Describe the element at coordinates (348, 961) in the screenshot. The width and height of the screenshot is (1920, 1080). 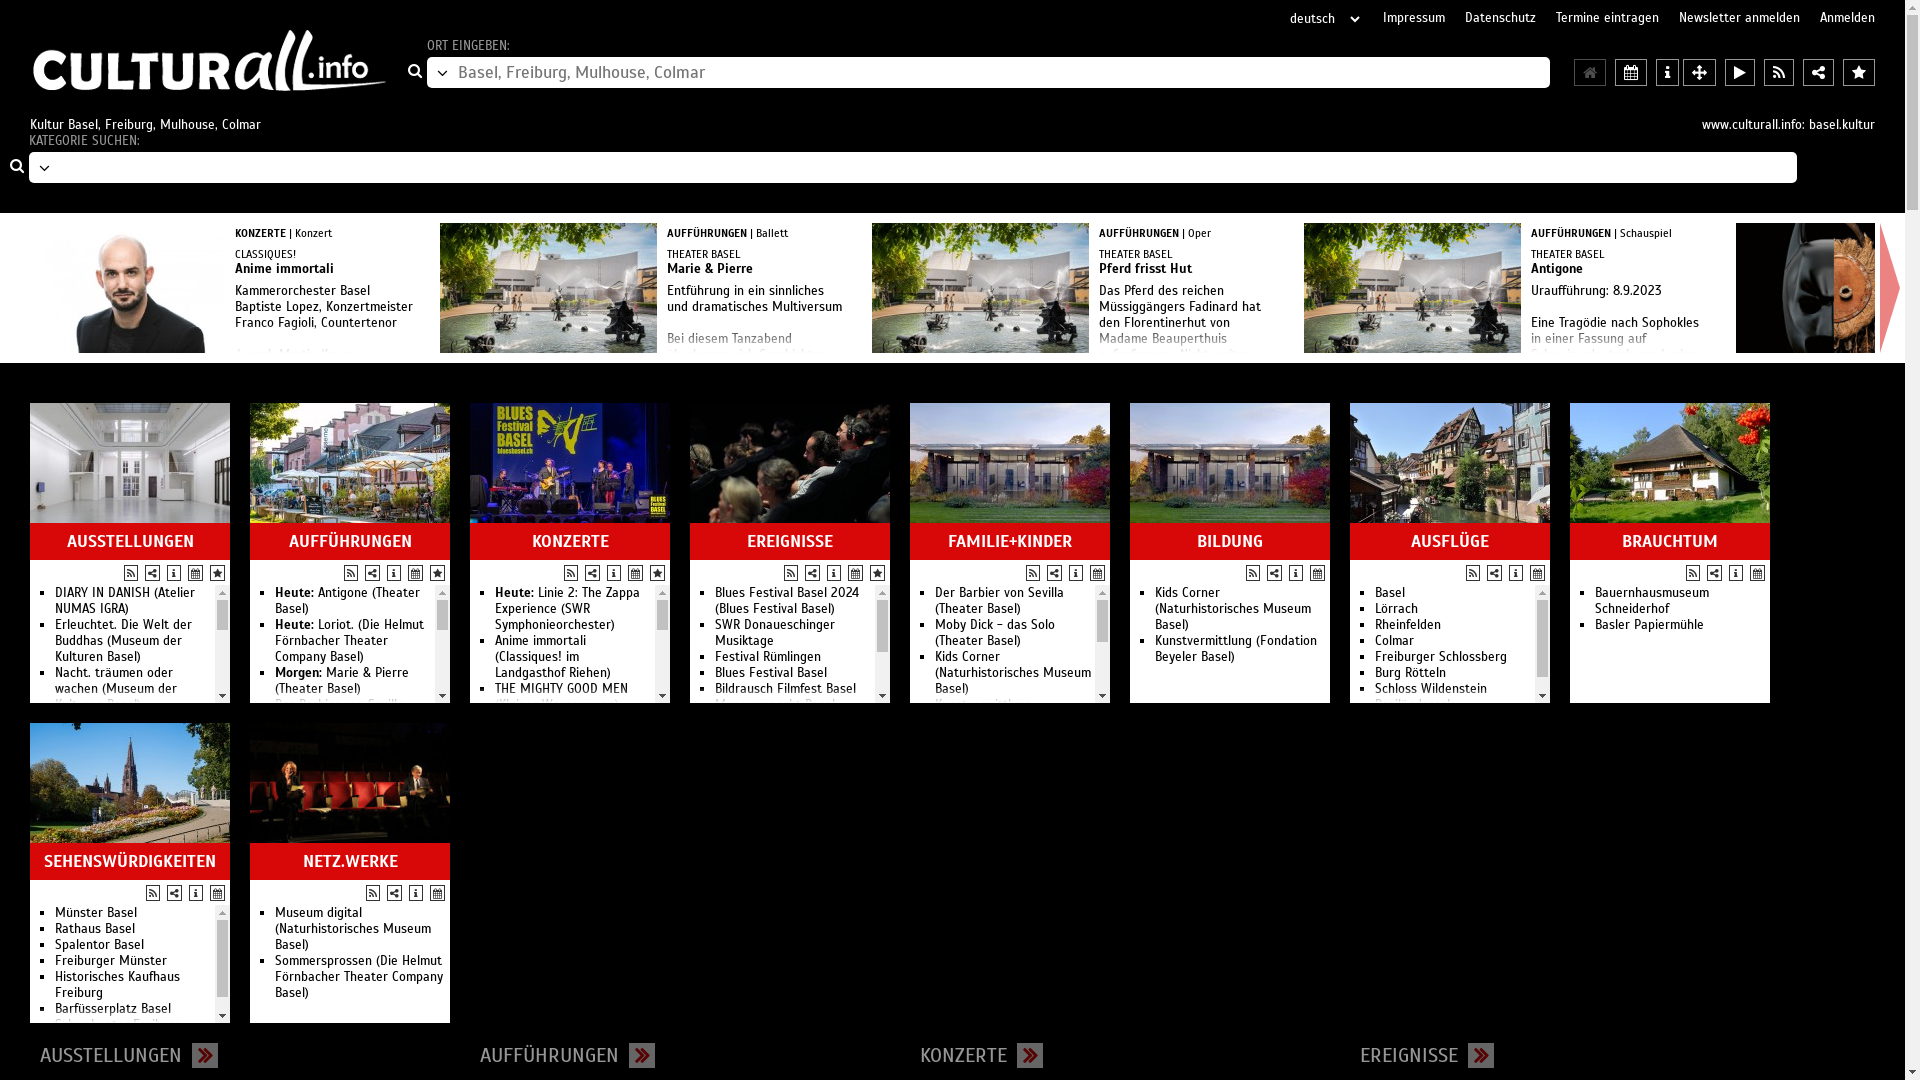
I see `Casino-Gesellschaft Basel` at that location.